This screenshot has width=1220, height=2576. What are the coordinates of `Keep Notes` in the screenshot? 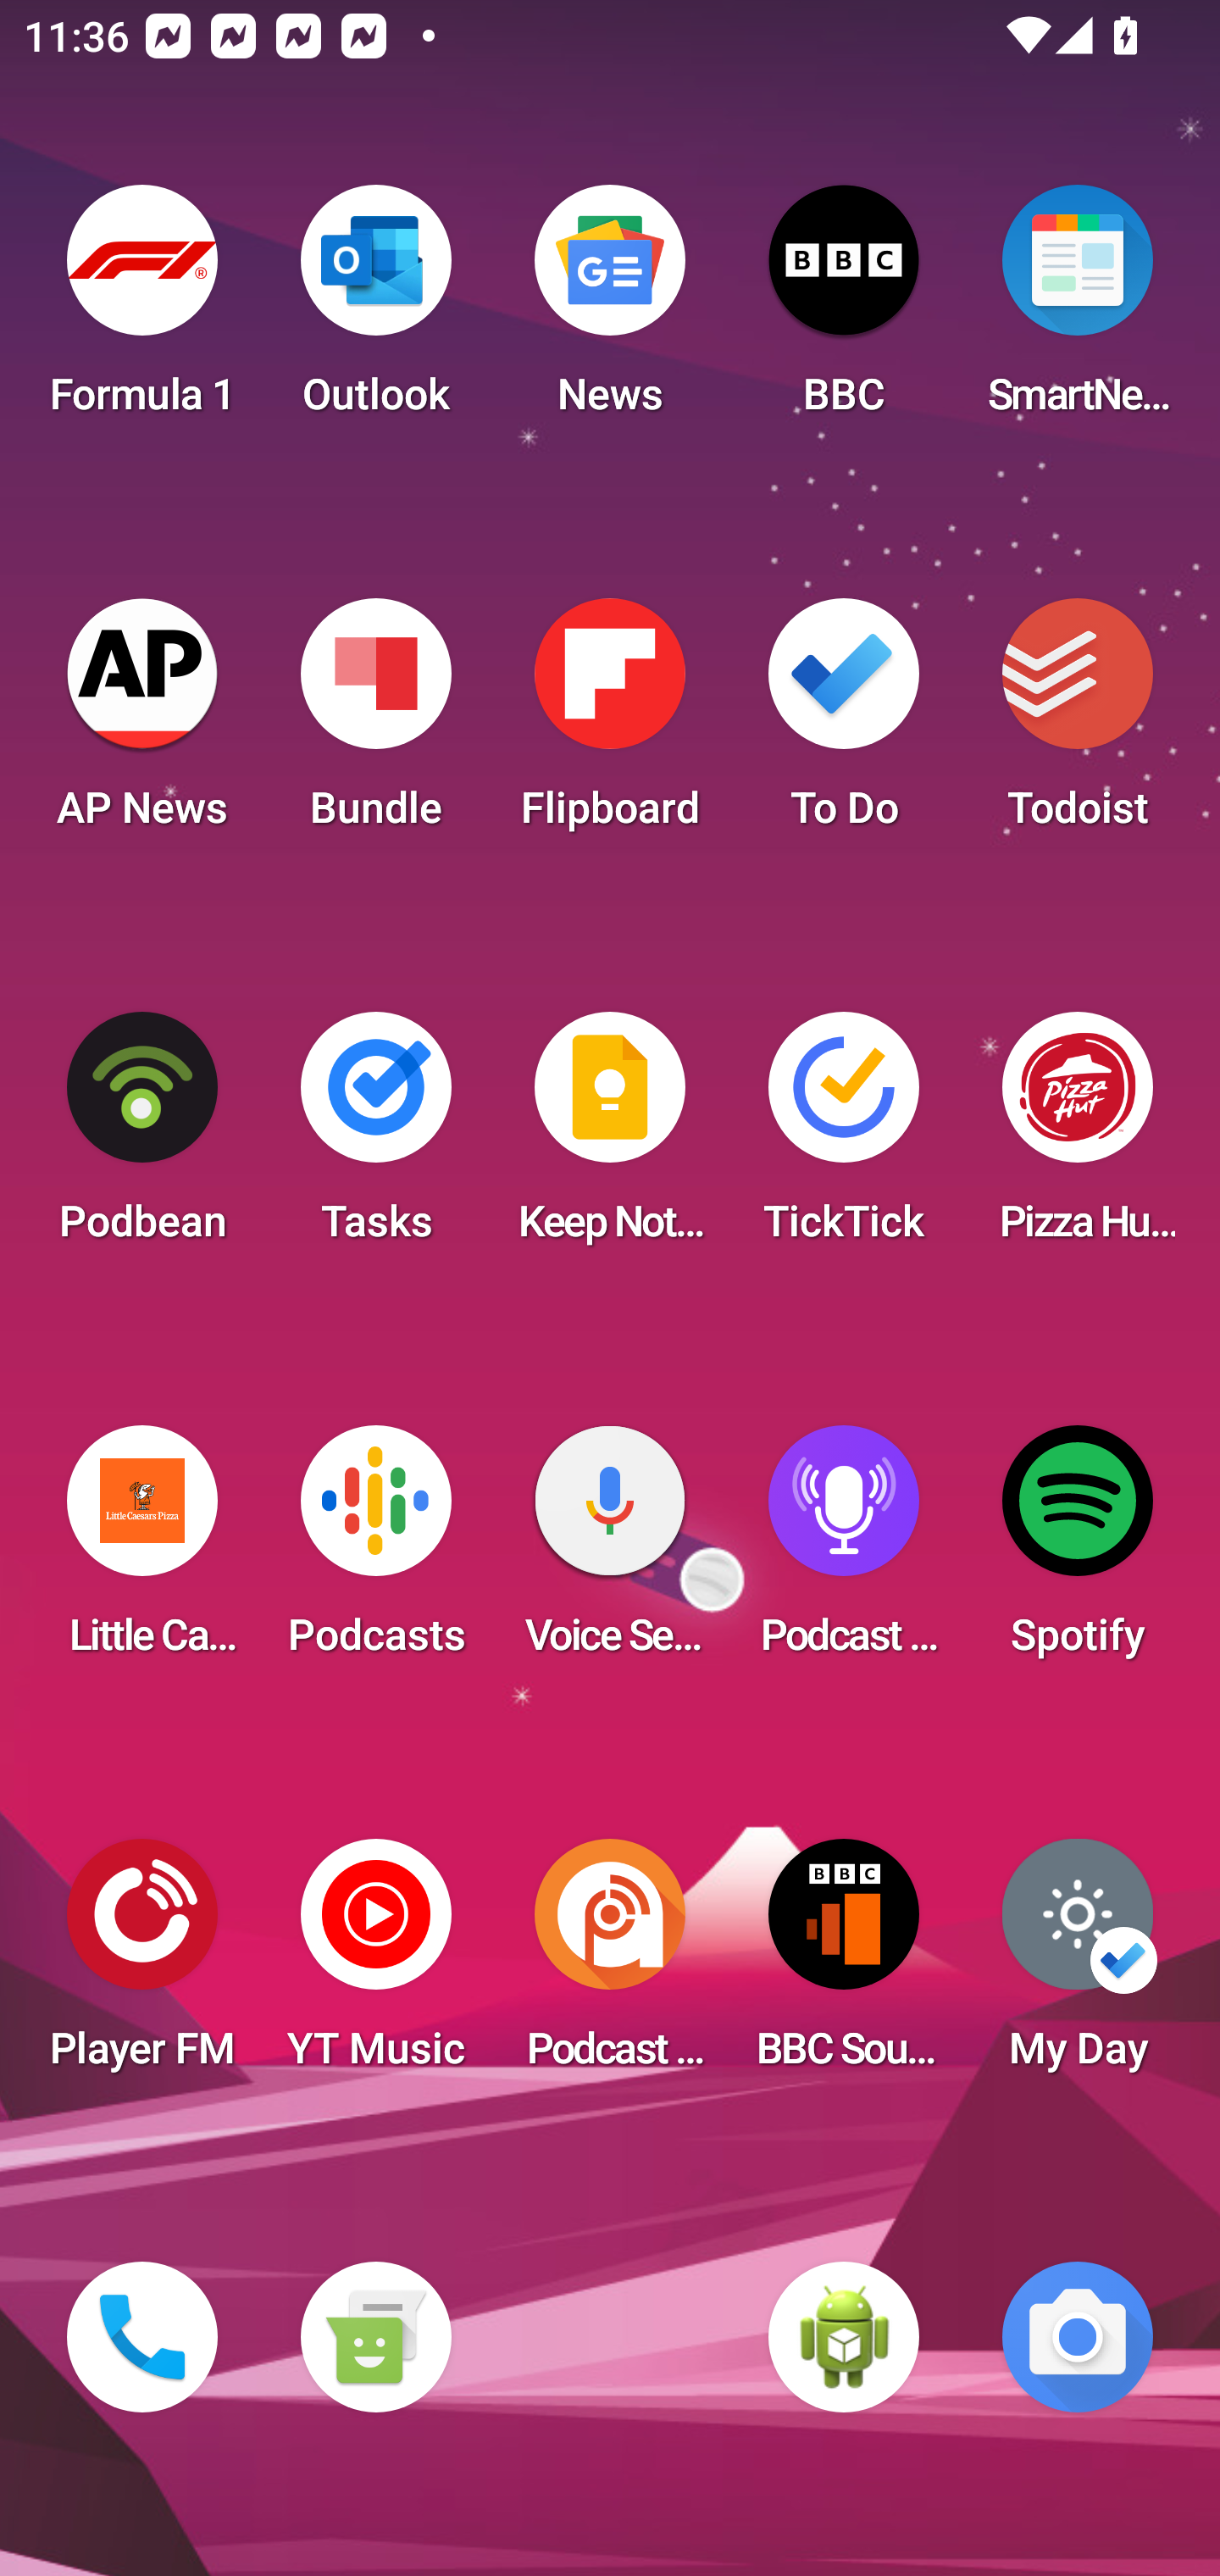 It's located at (610, 1137).